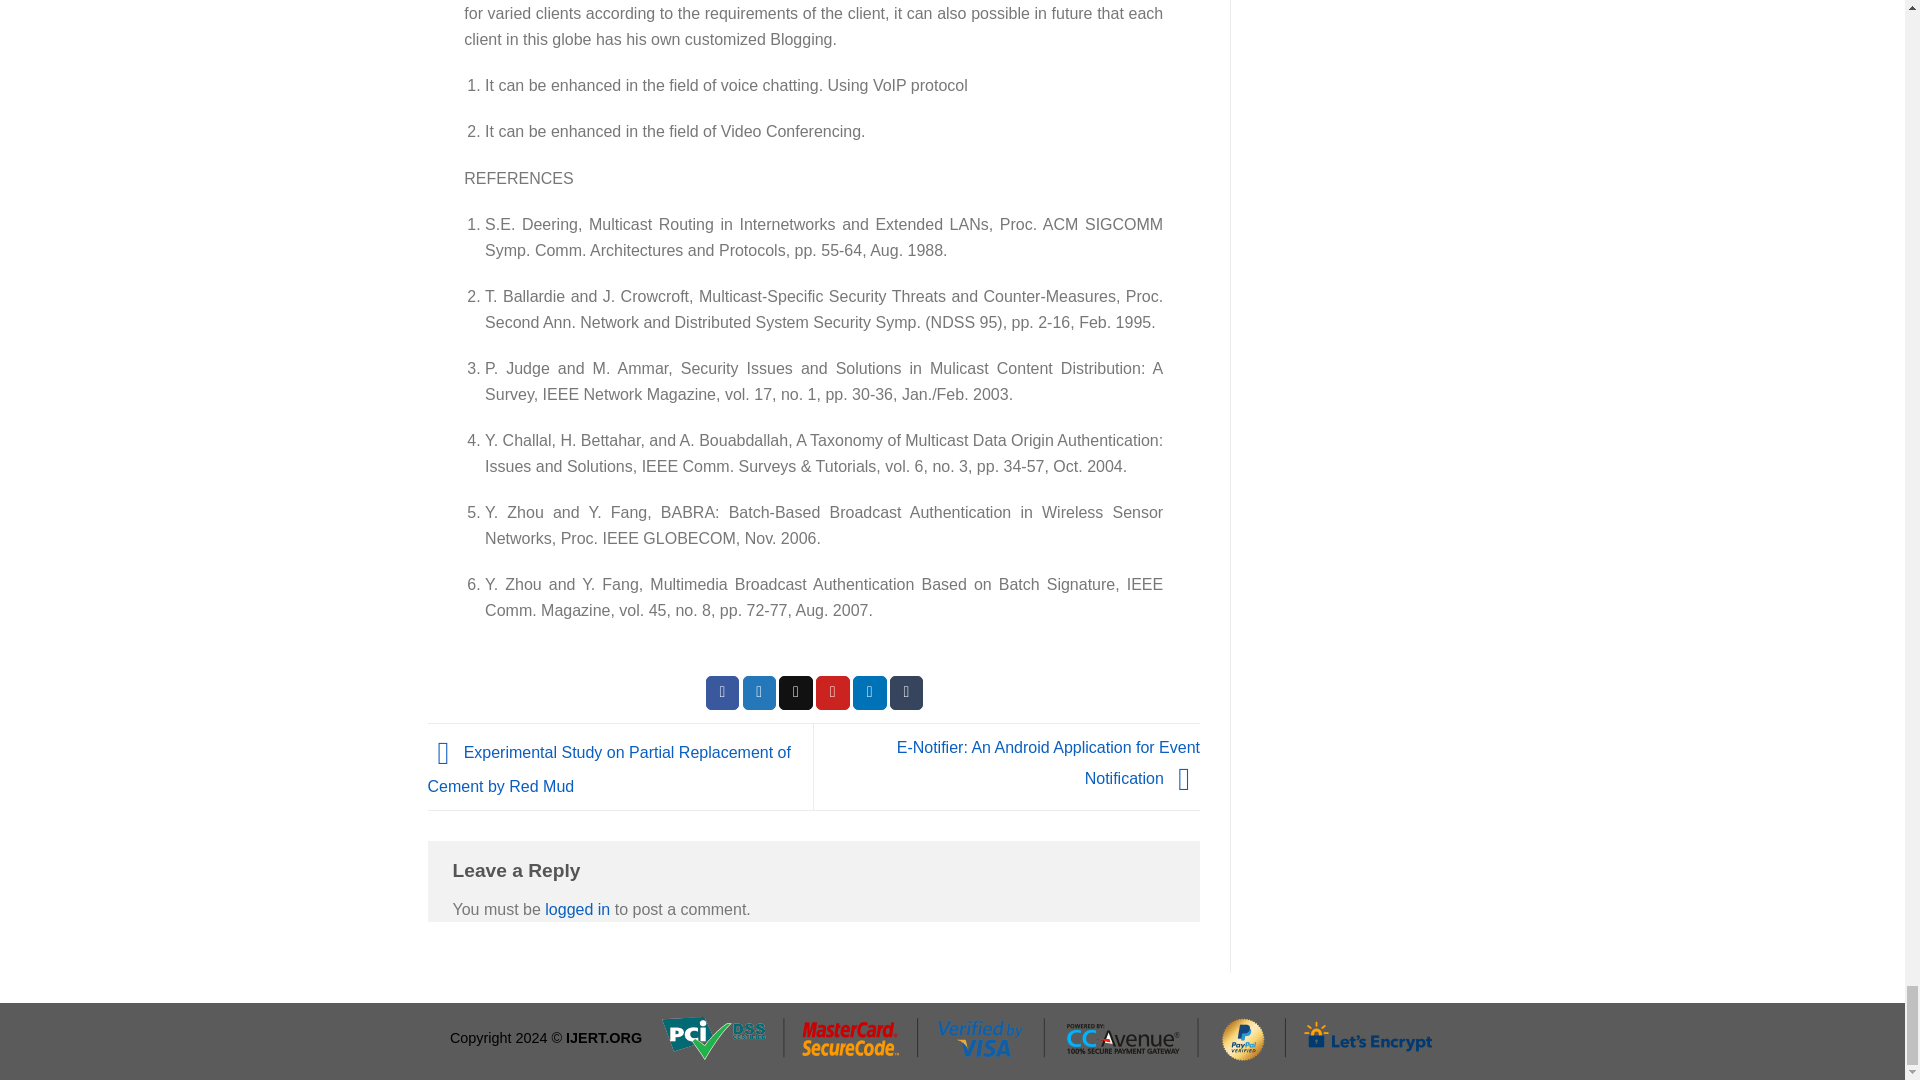  I want to click on Share on Twitter, so click(760, 692).